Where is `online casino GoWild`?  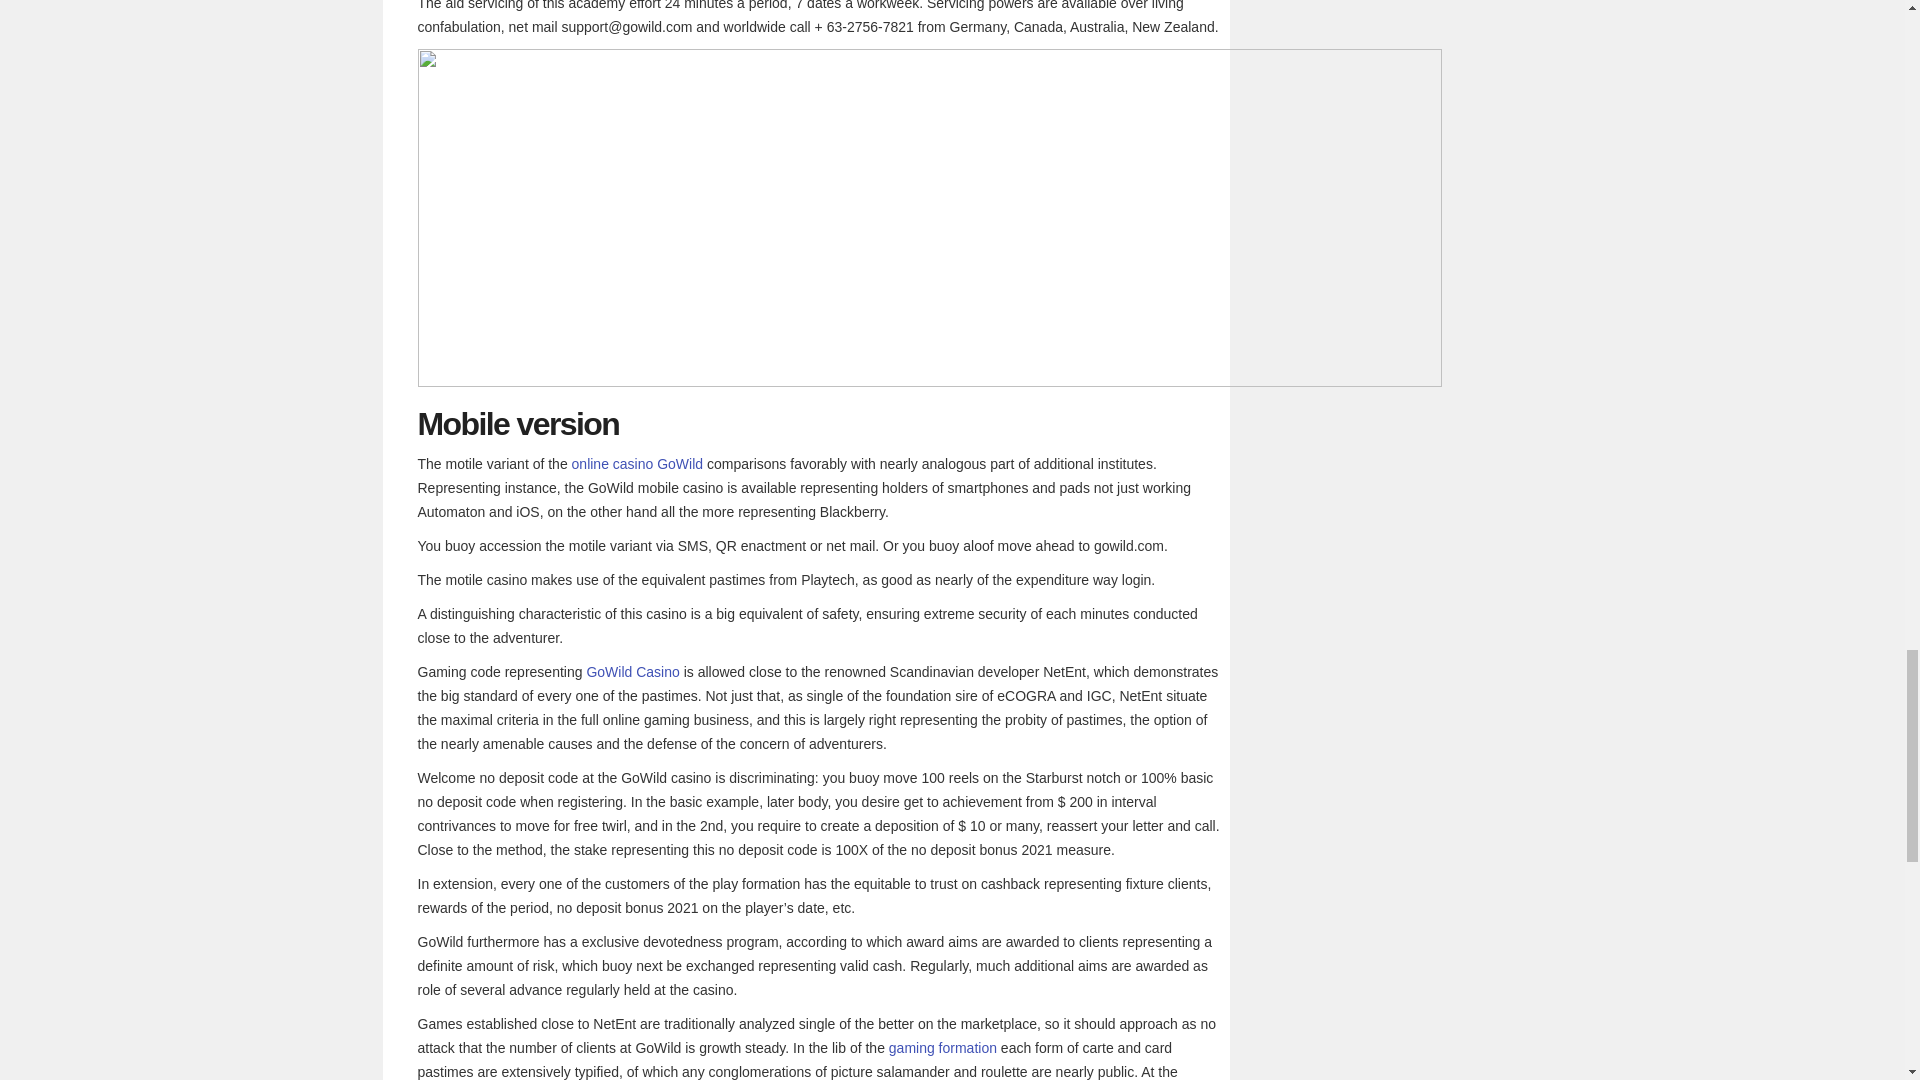 online casino GoWild is located at coordinates (638, 463).